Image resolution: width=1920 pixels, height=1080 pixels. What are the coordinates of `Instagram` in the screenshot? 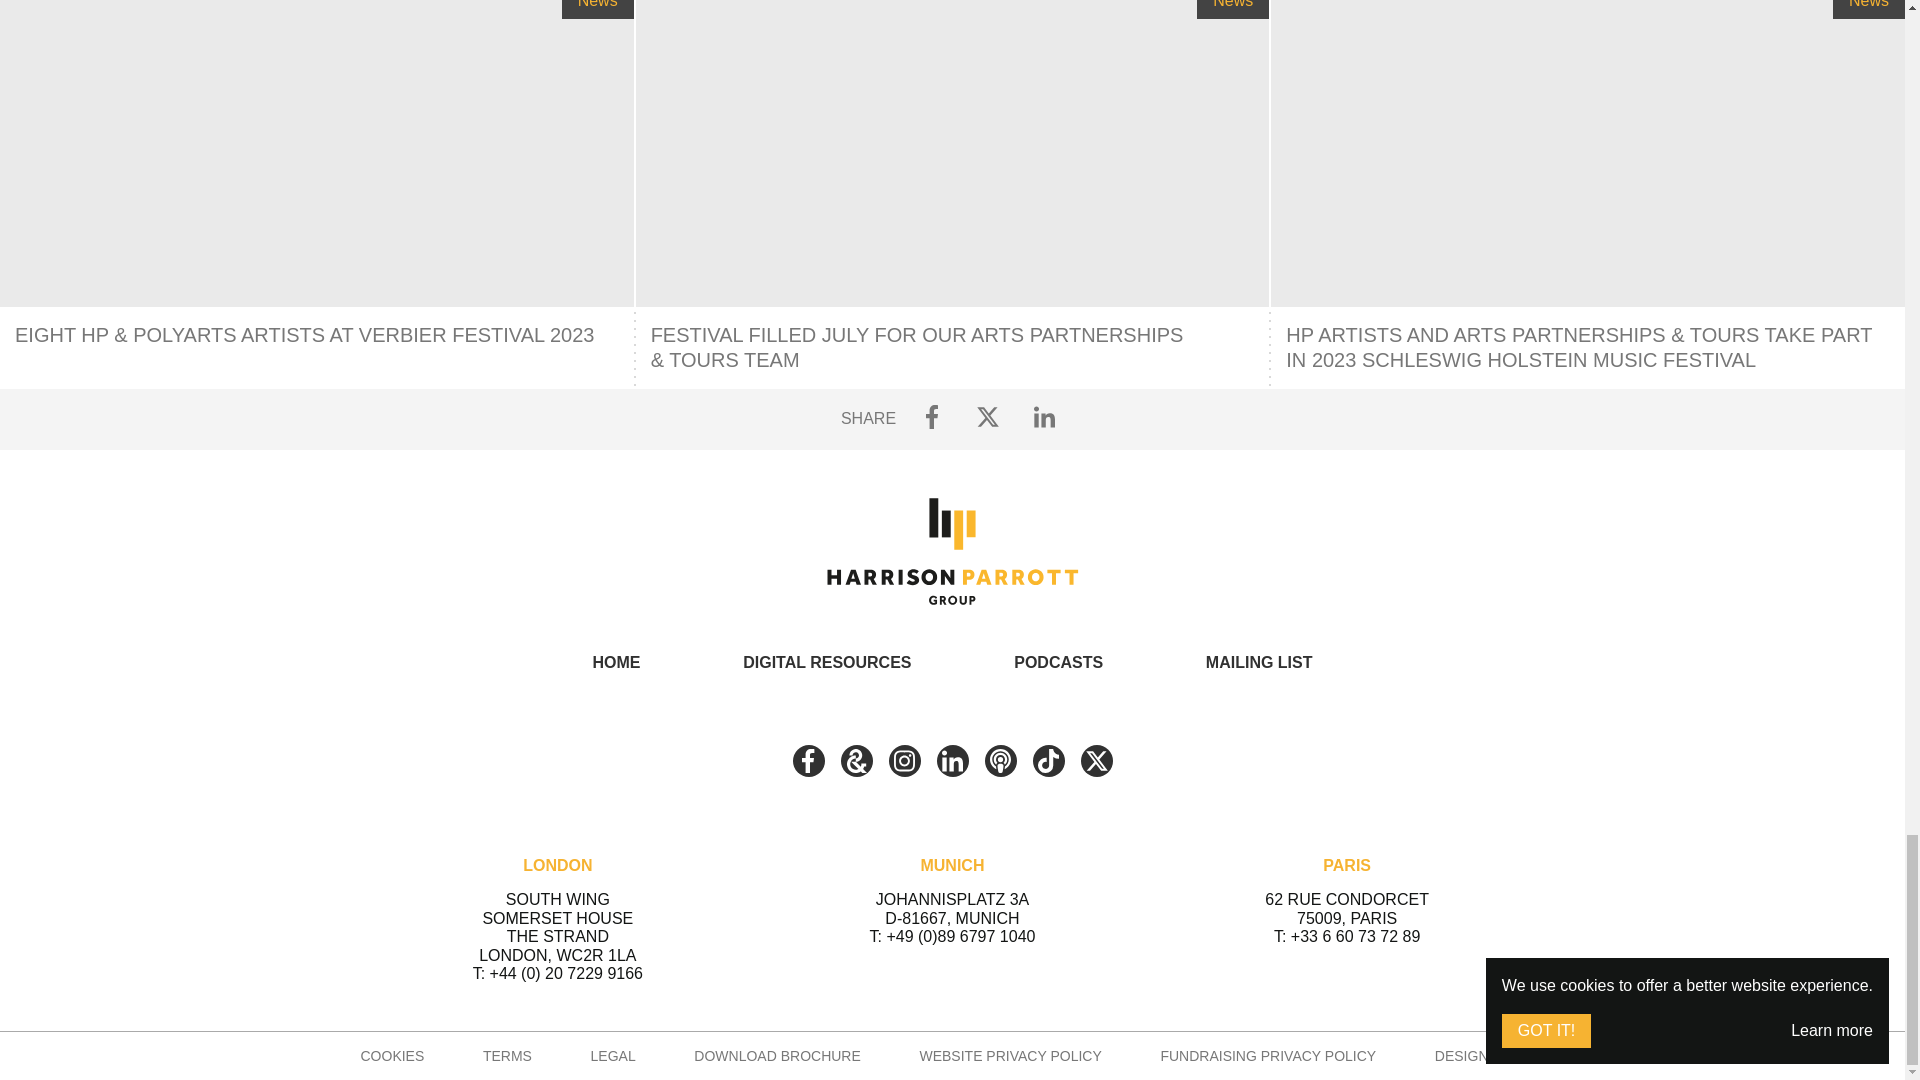 It's located at (903, 760).